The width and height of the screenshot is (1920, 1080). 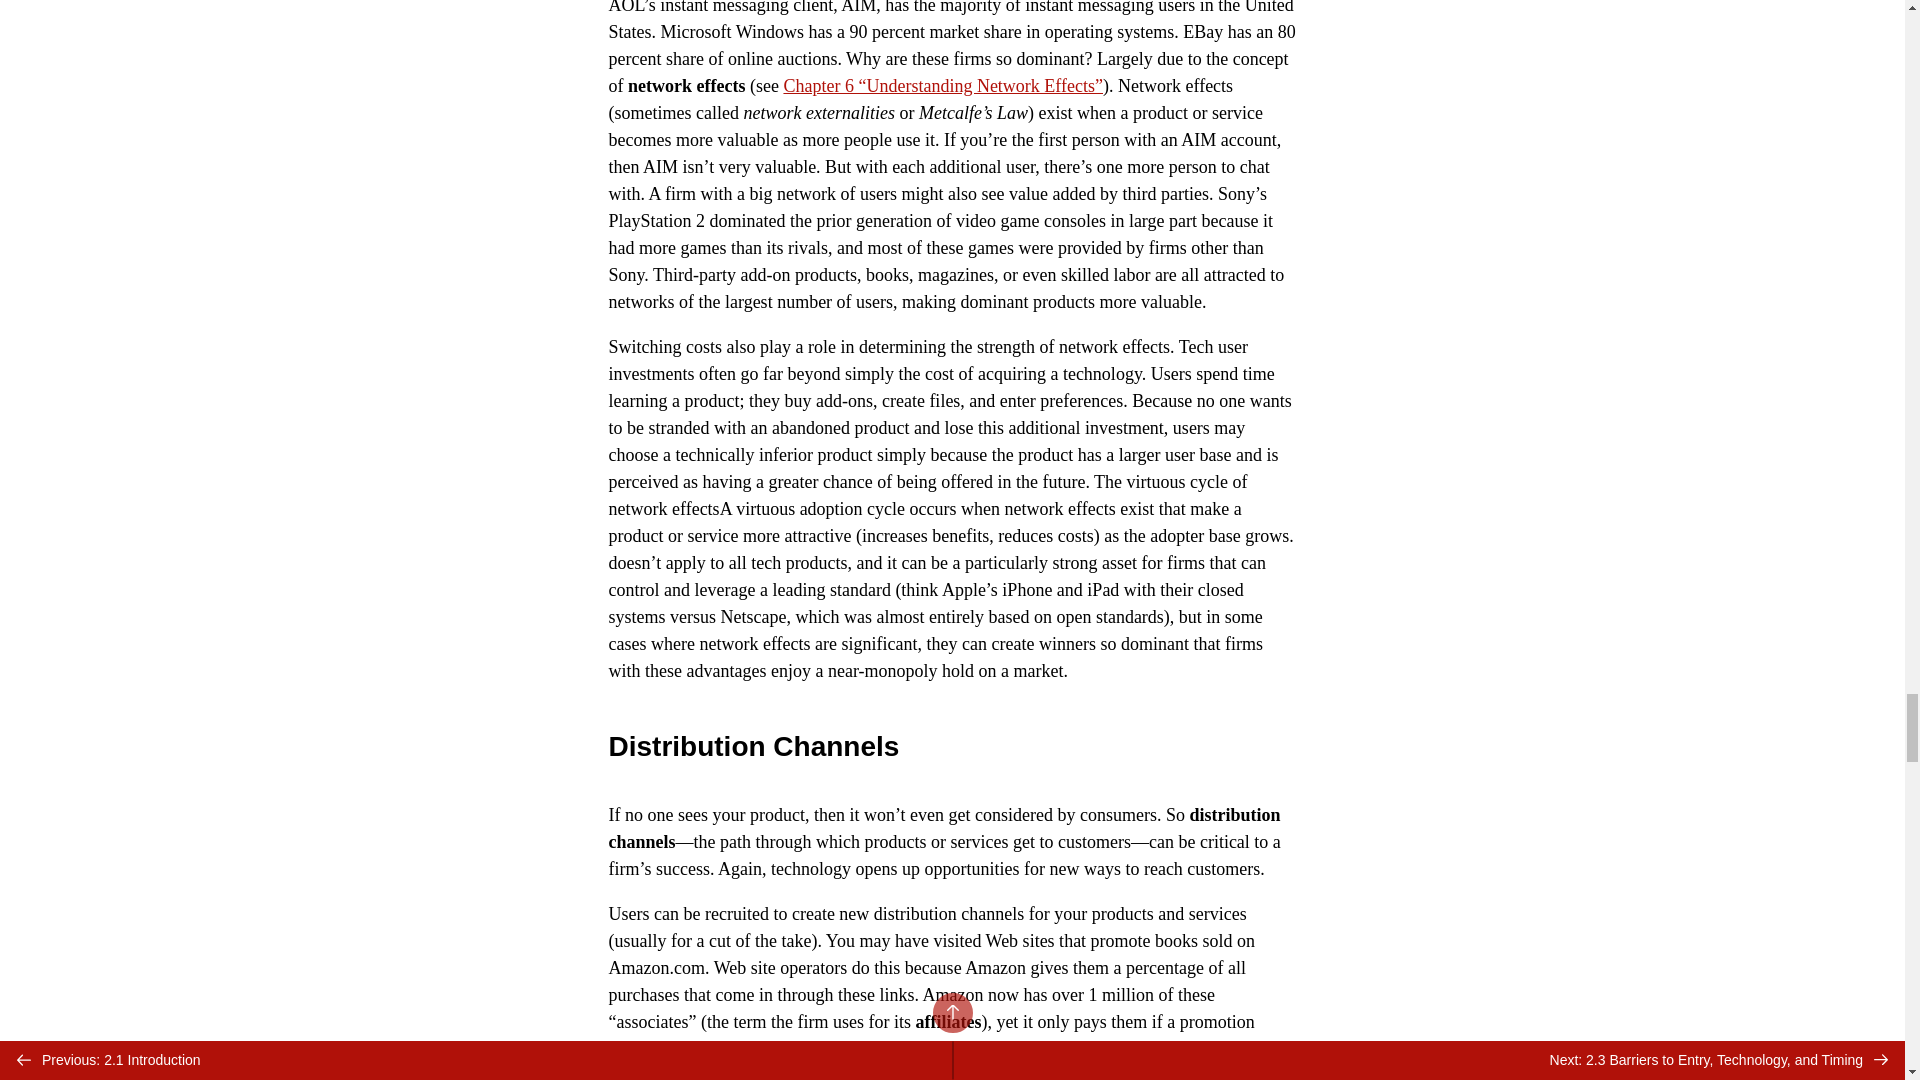 What do you see at coordinates (948, 1022) in the screenshot?
I see `affiliates` at bounding box center [948, 1022].